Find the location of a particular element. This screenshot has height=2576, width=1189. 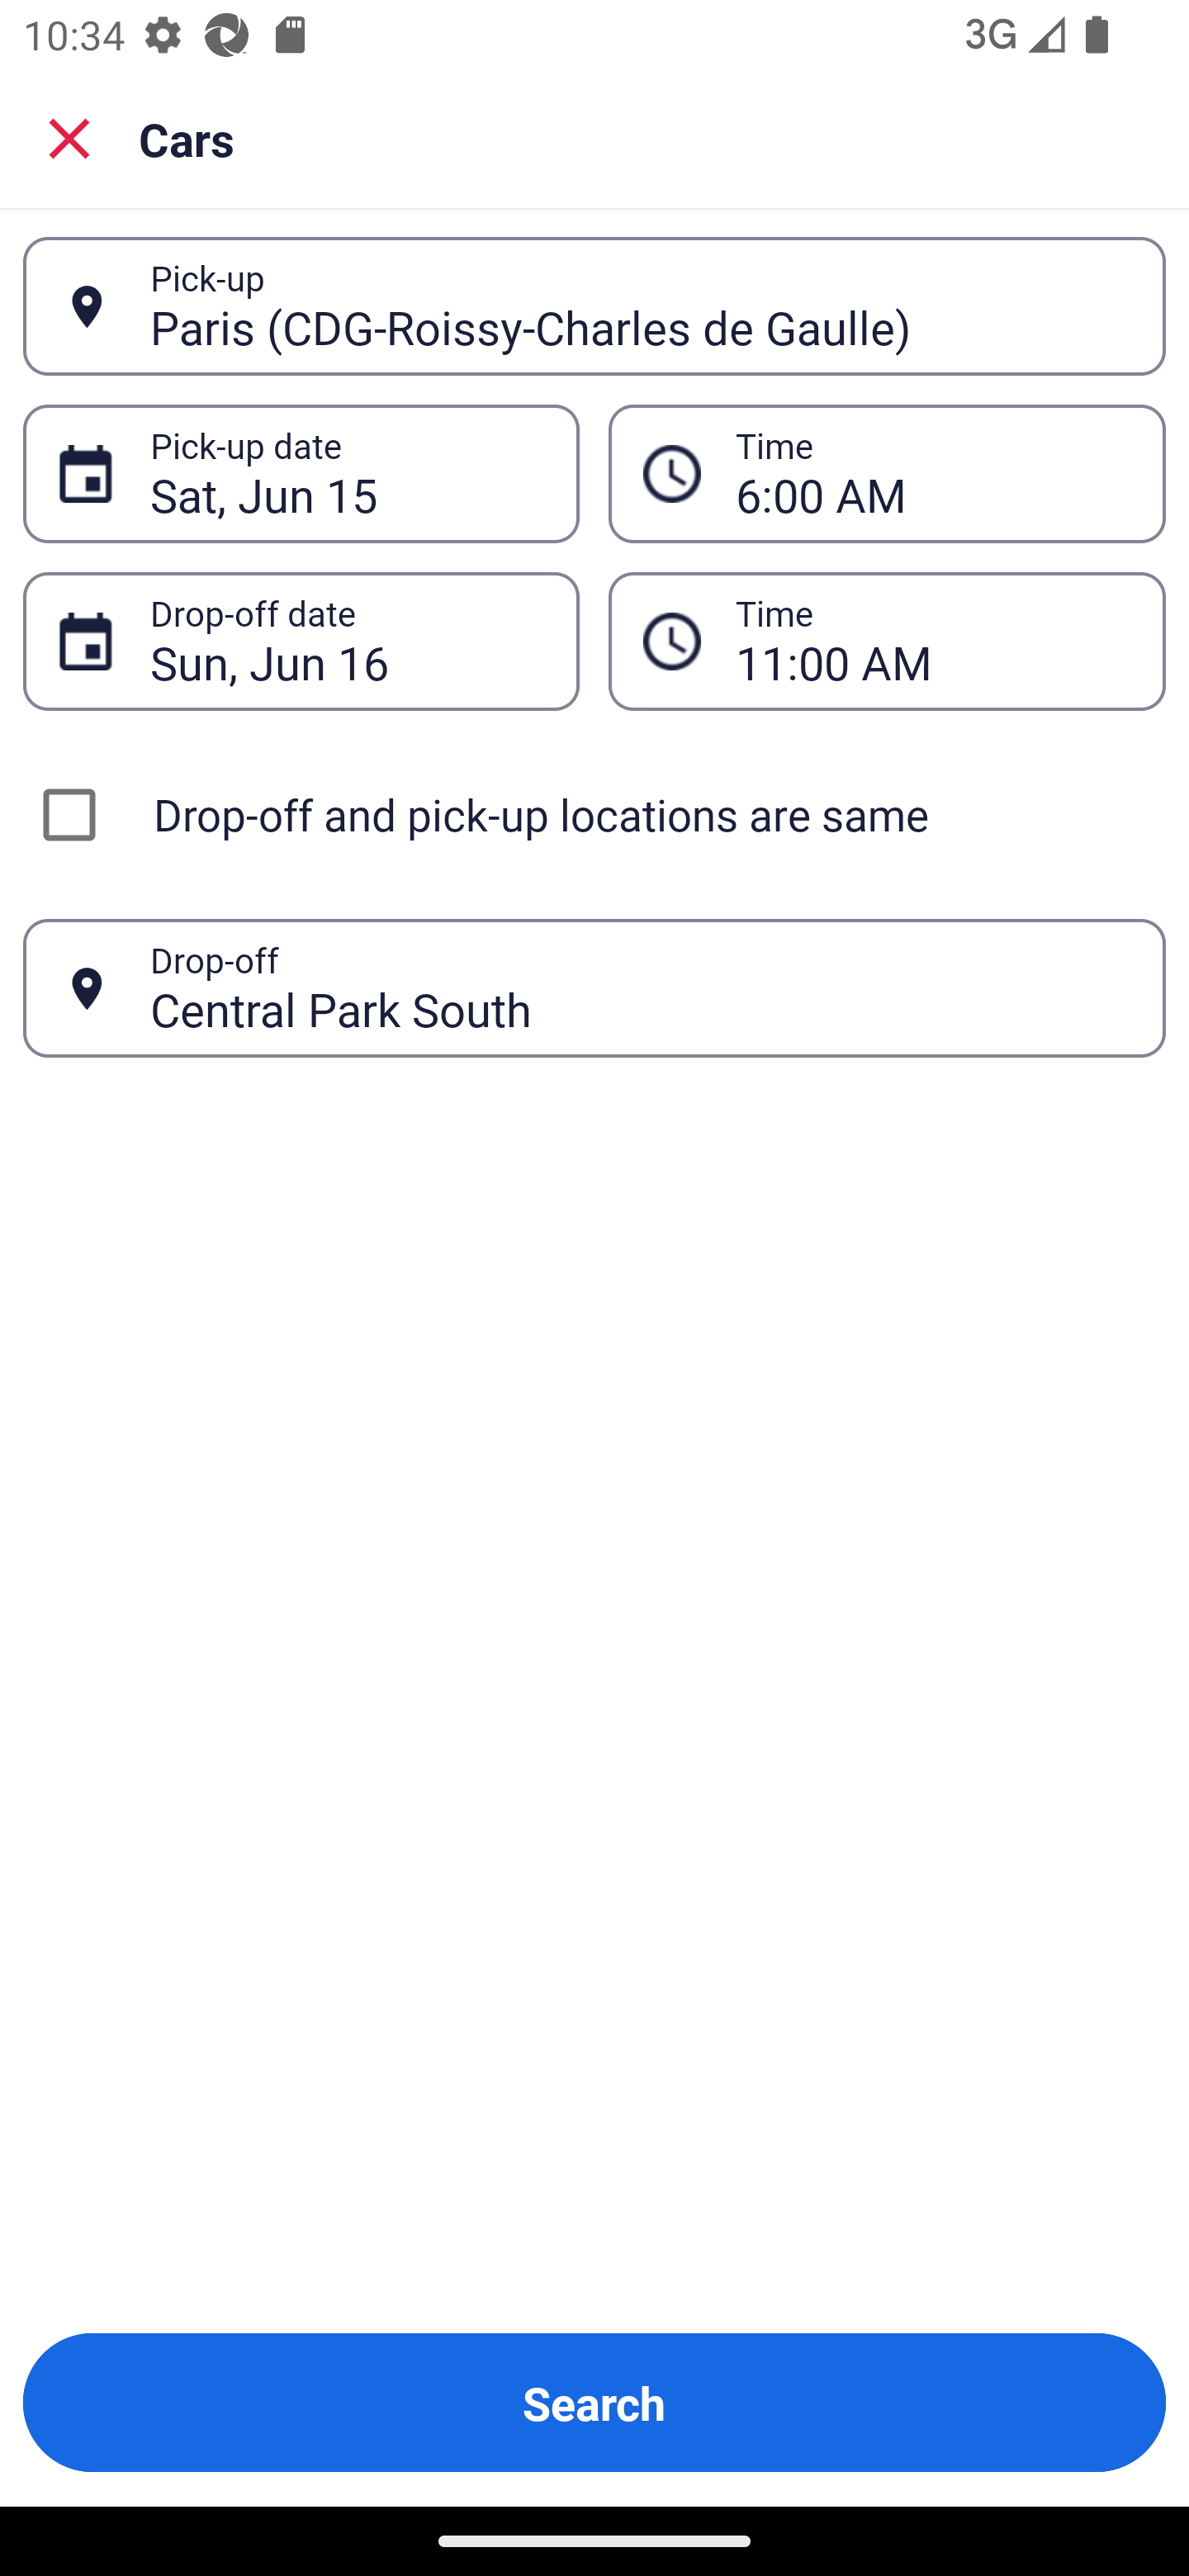

Drop-off and pick-up locations are same is located at coordinates (594, 814).